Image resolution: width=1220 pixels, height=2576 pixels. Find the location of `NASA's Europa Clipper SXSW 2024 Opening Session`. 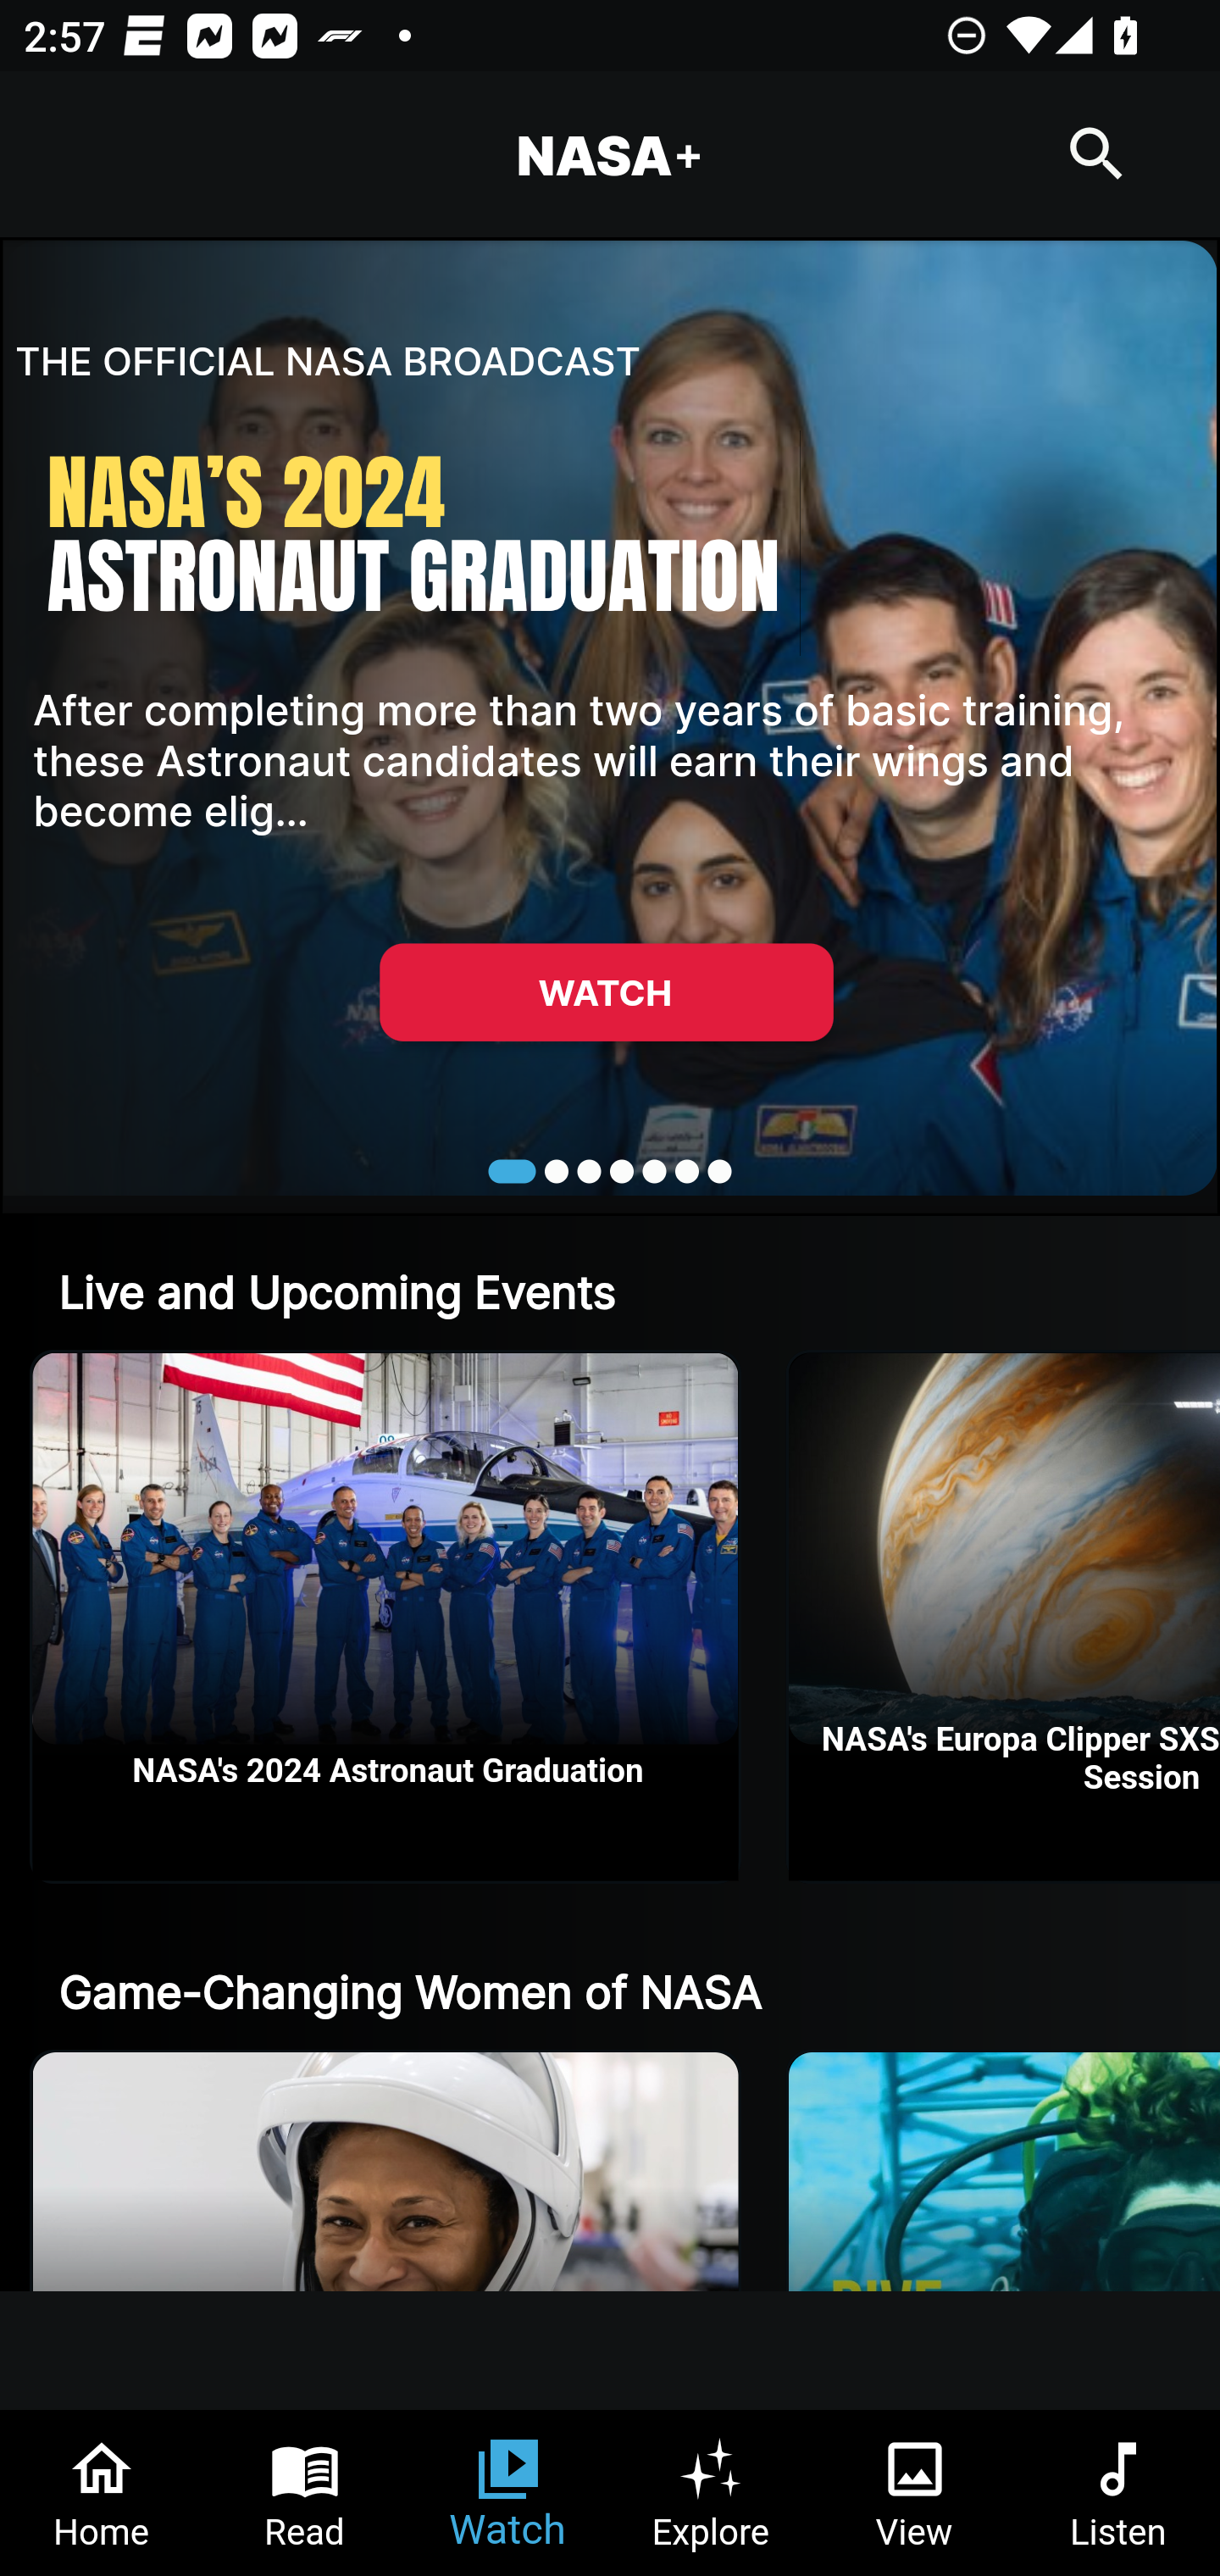

NASA's Europa Clipper SXSW 2024 Opening Session is located at coordinates (1005, 1617).